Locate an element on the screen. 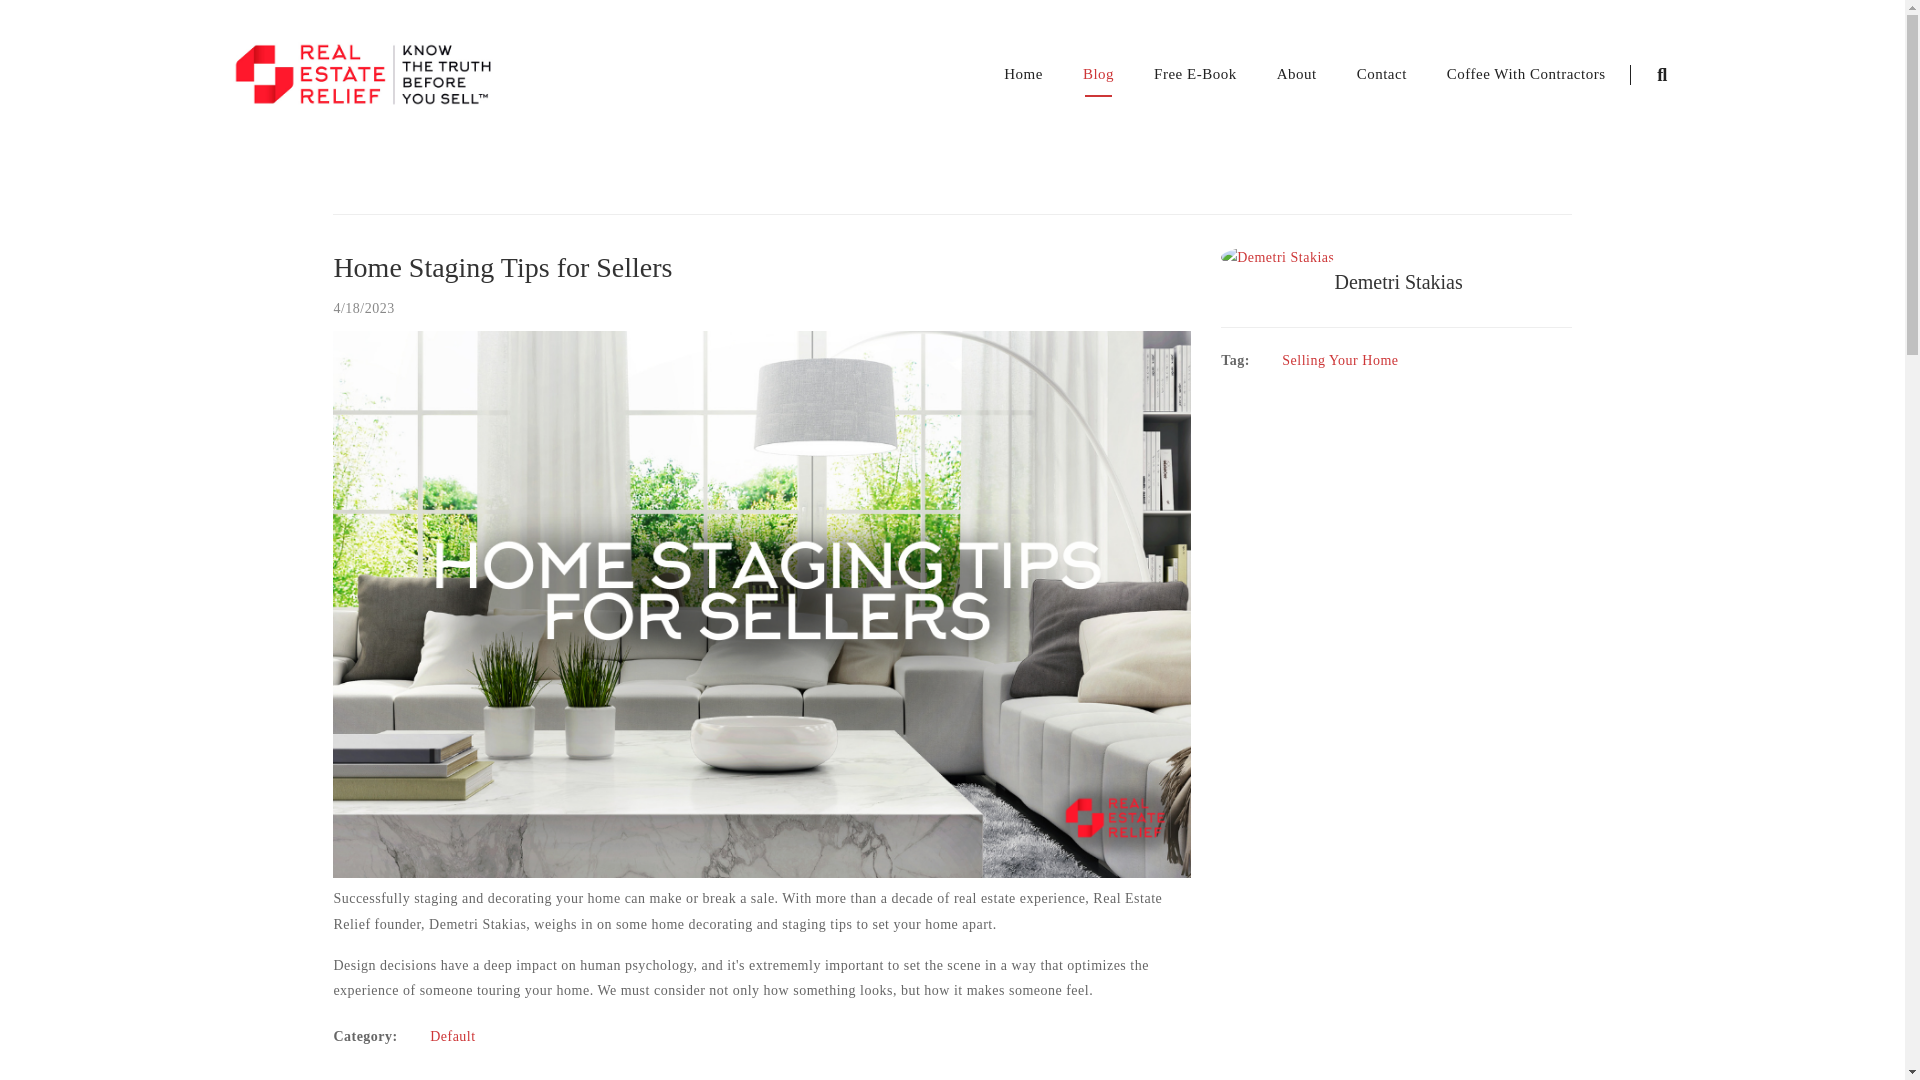 The image size is (1920, 1080). Demetri Stakias is located at coordinates (1396, 282).